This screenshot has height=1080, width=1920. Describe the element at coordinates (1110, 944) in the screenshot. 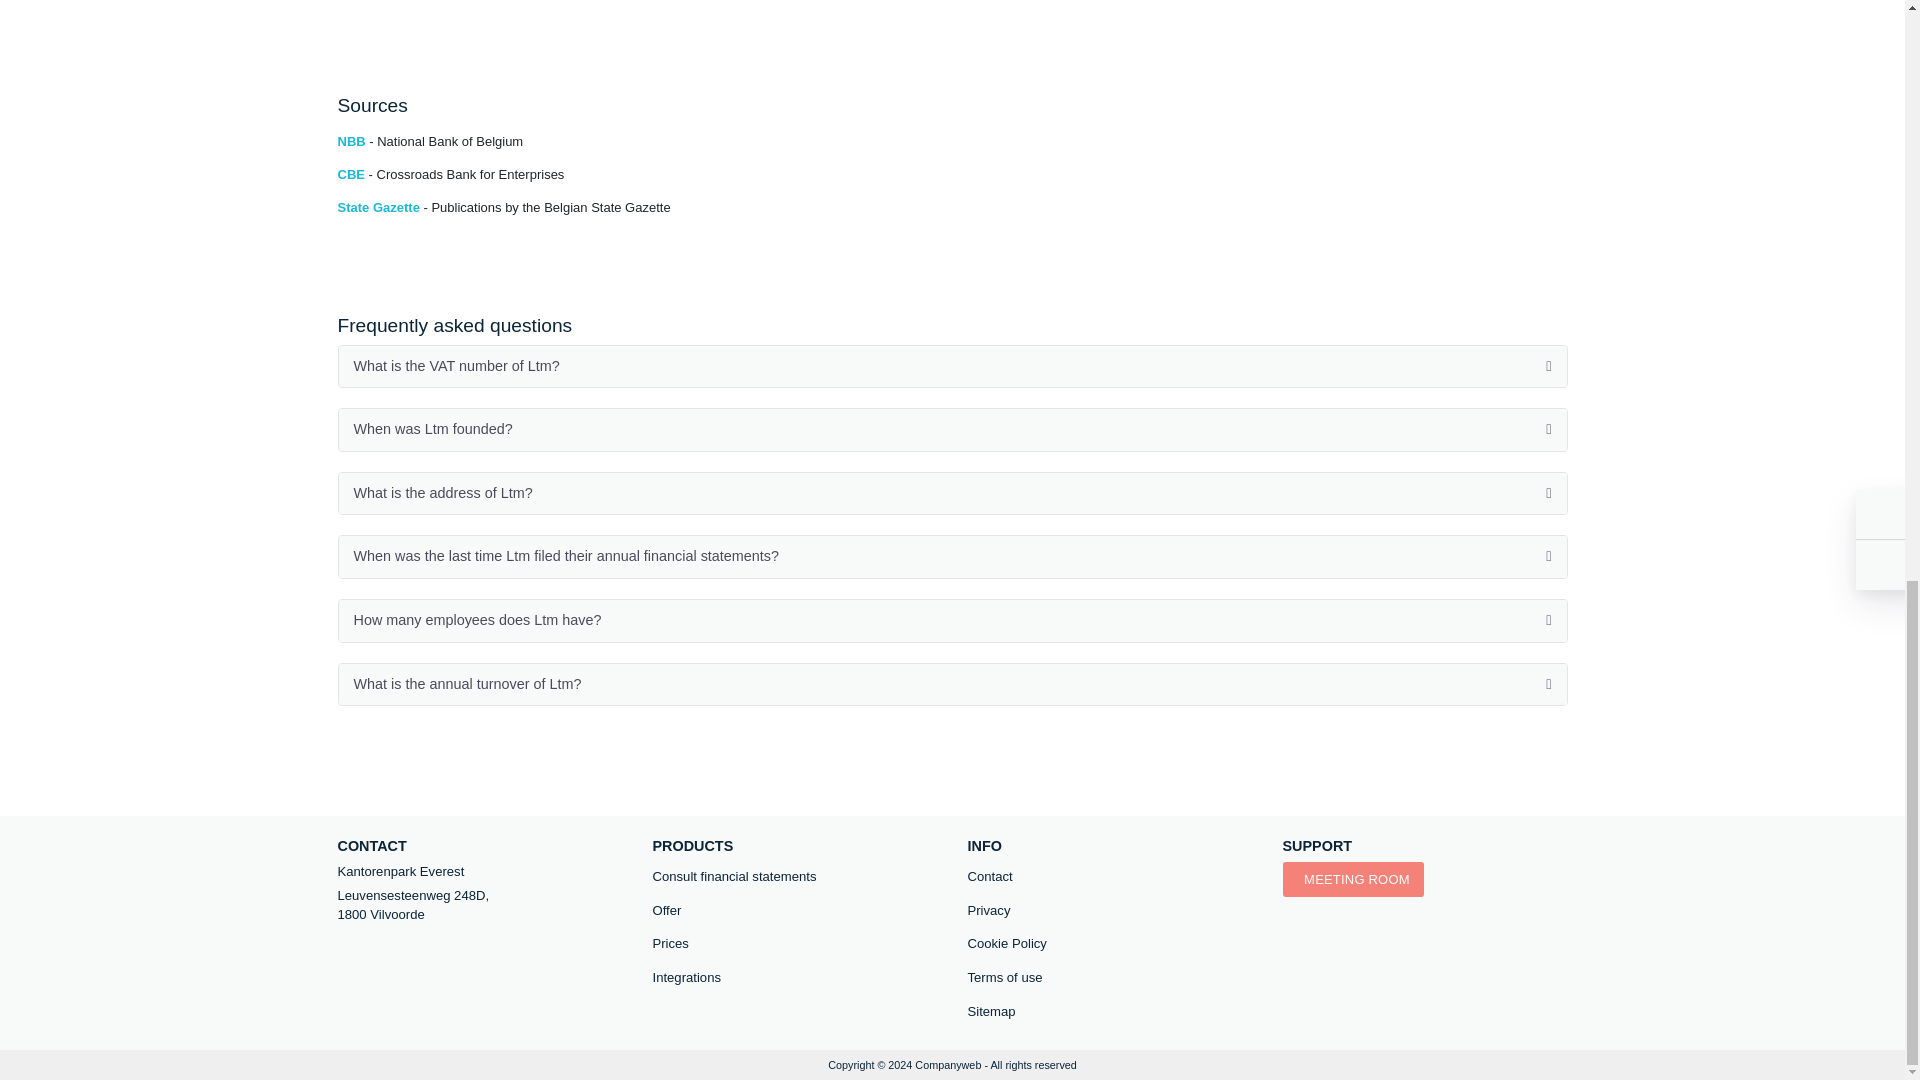

I see `Cookie Policy` at that location.